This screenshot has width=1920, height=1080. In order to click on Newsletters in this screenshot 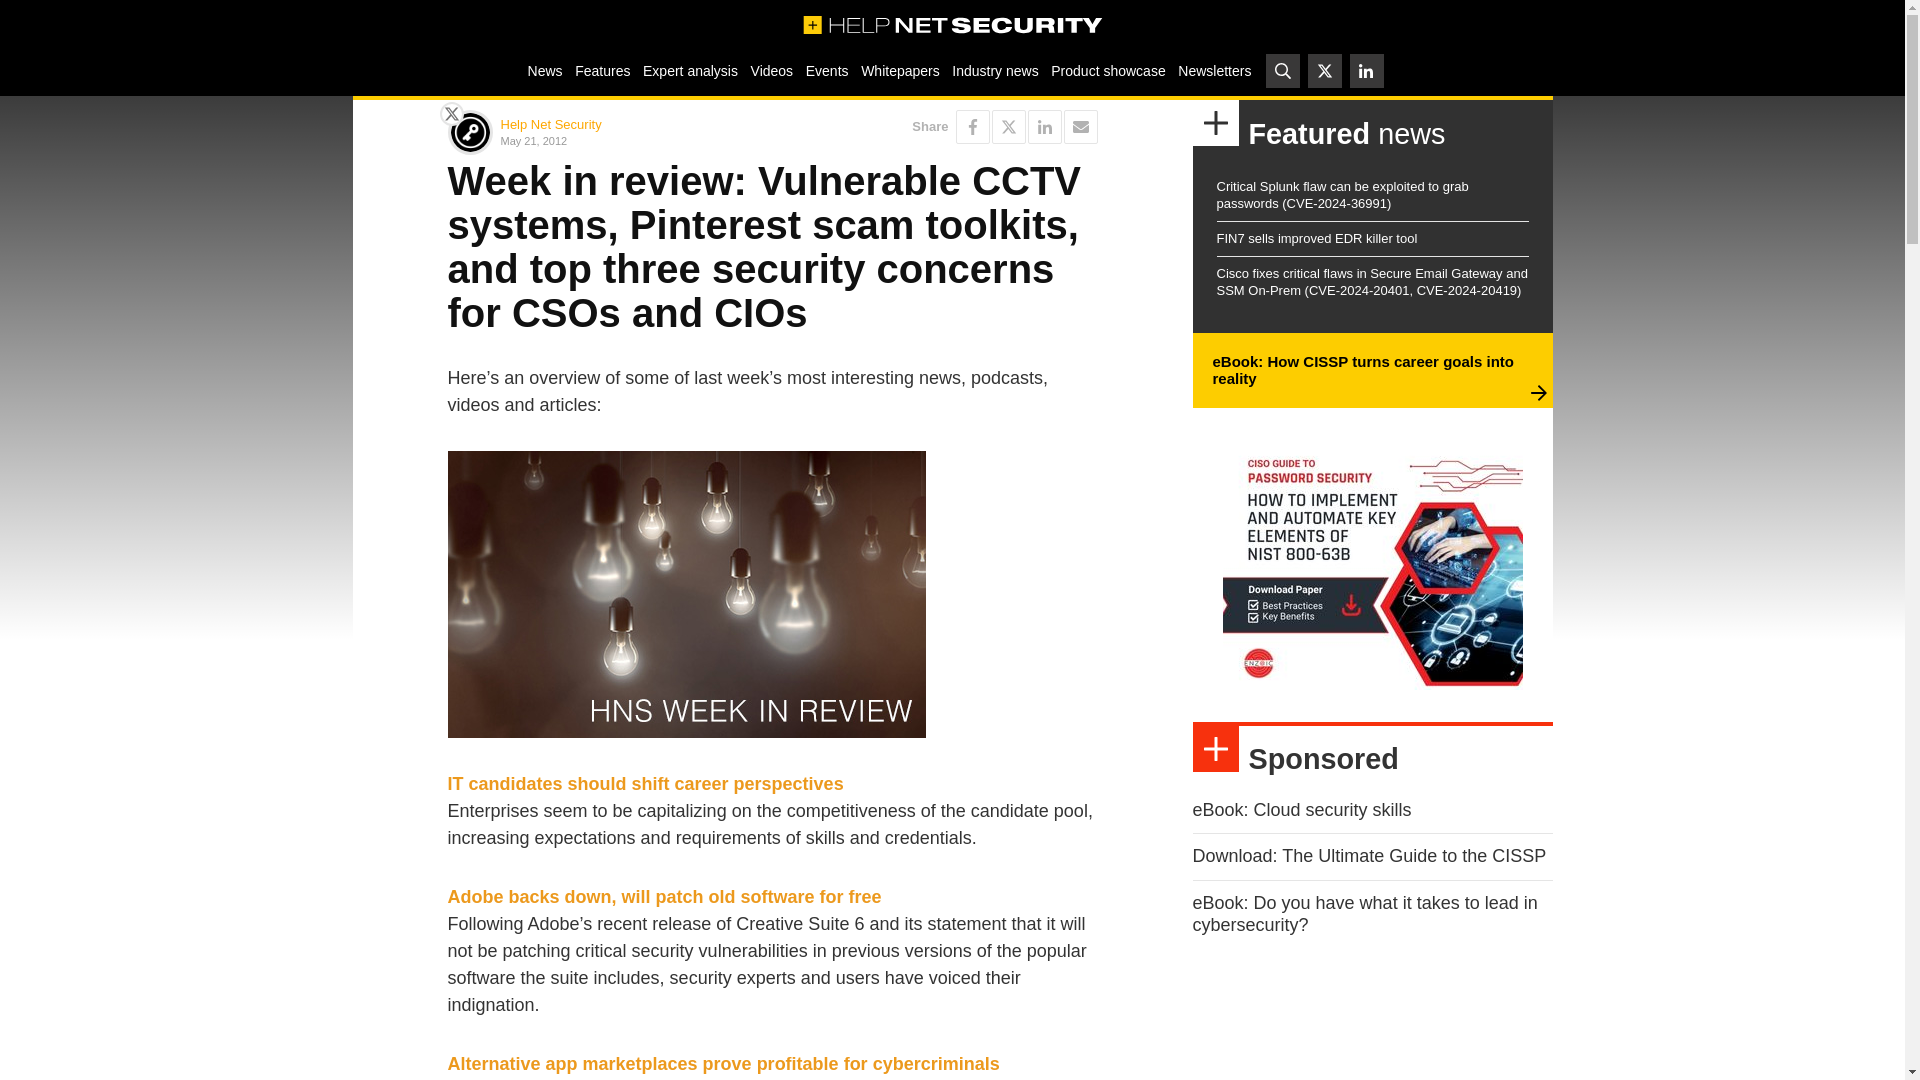, I will do `click(1214, 70)`.